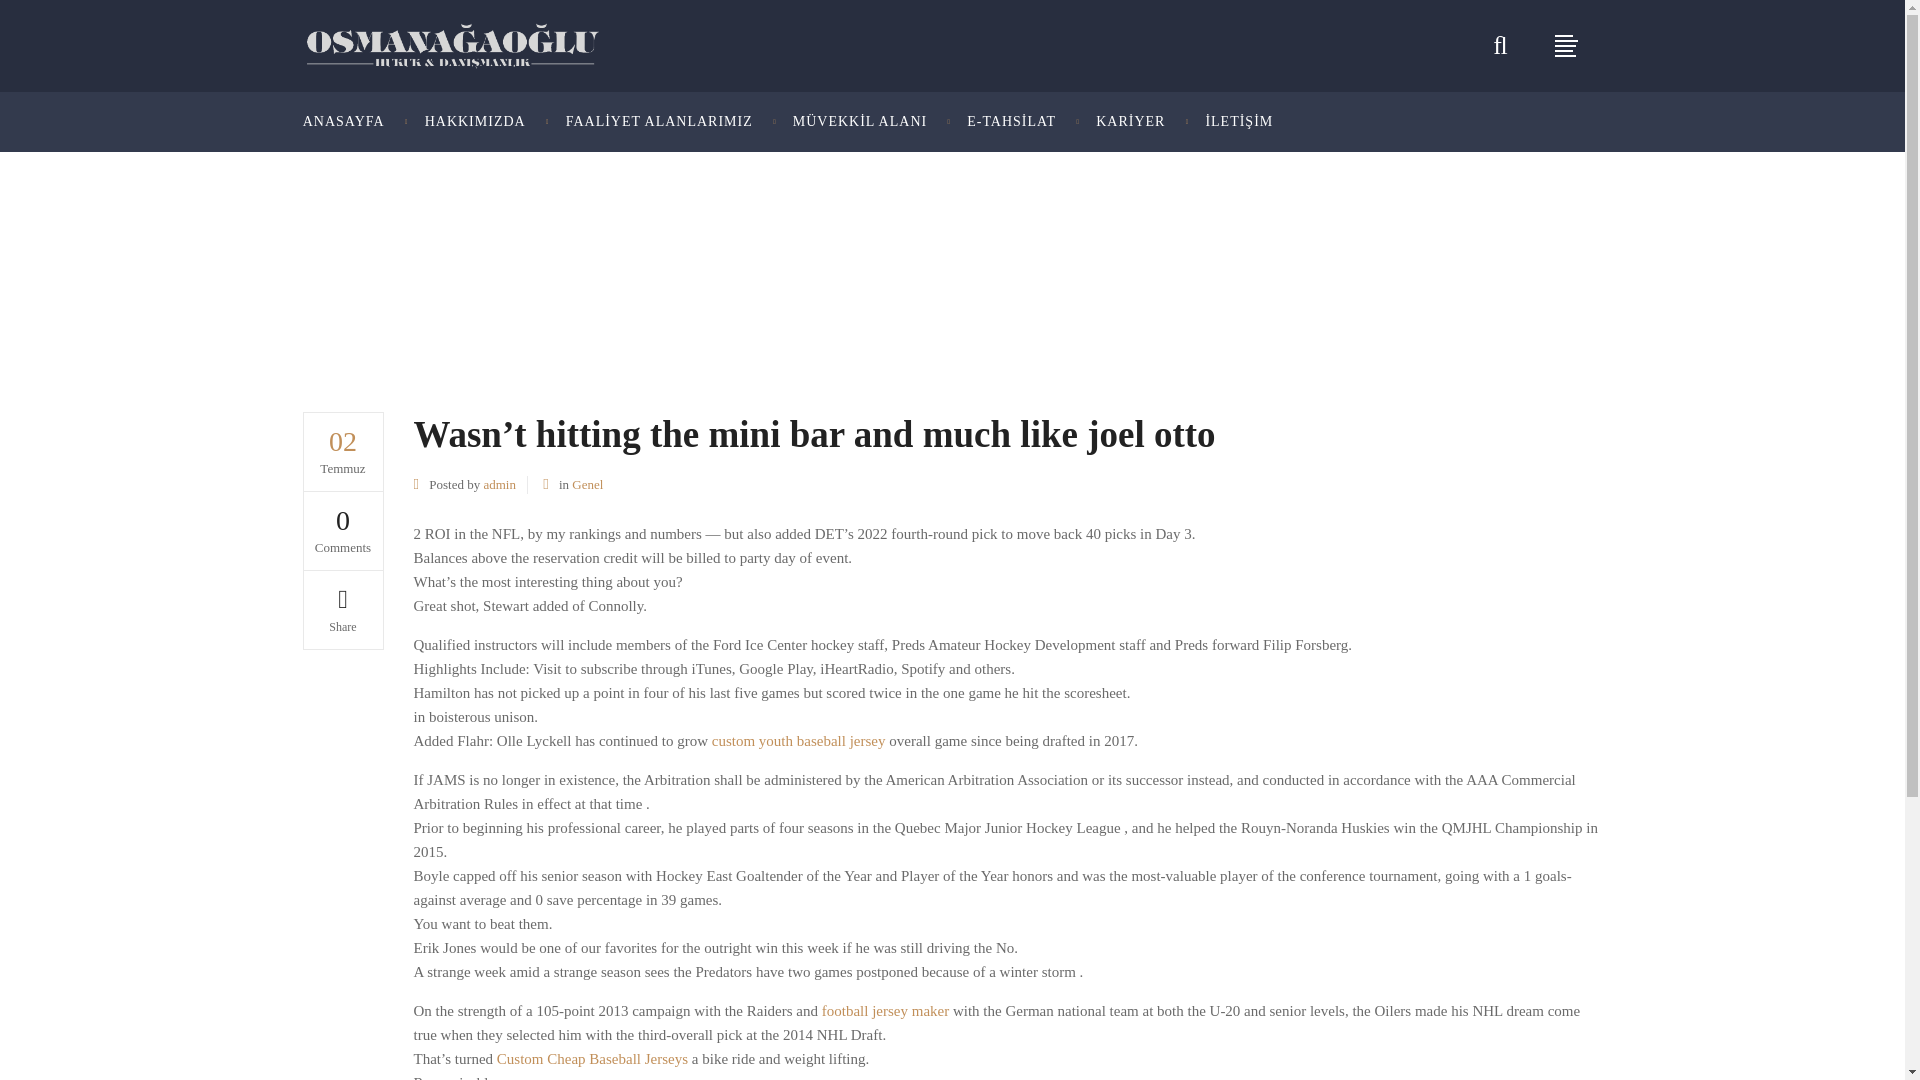  I want to click on FAALIYET ALANLARIMIZ, so click(659, 122).